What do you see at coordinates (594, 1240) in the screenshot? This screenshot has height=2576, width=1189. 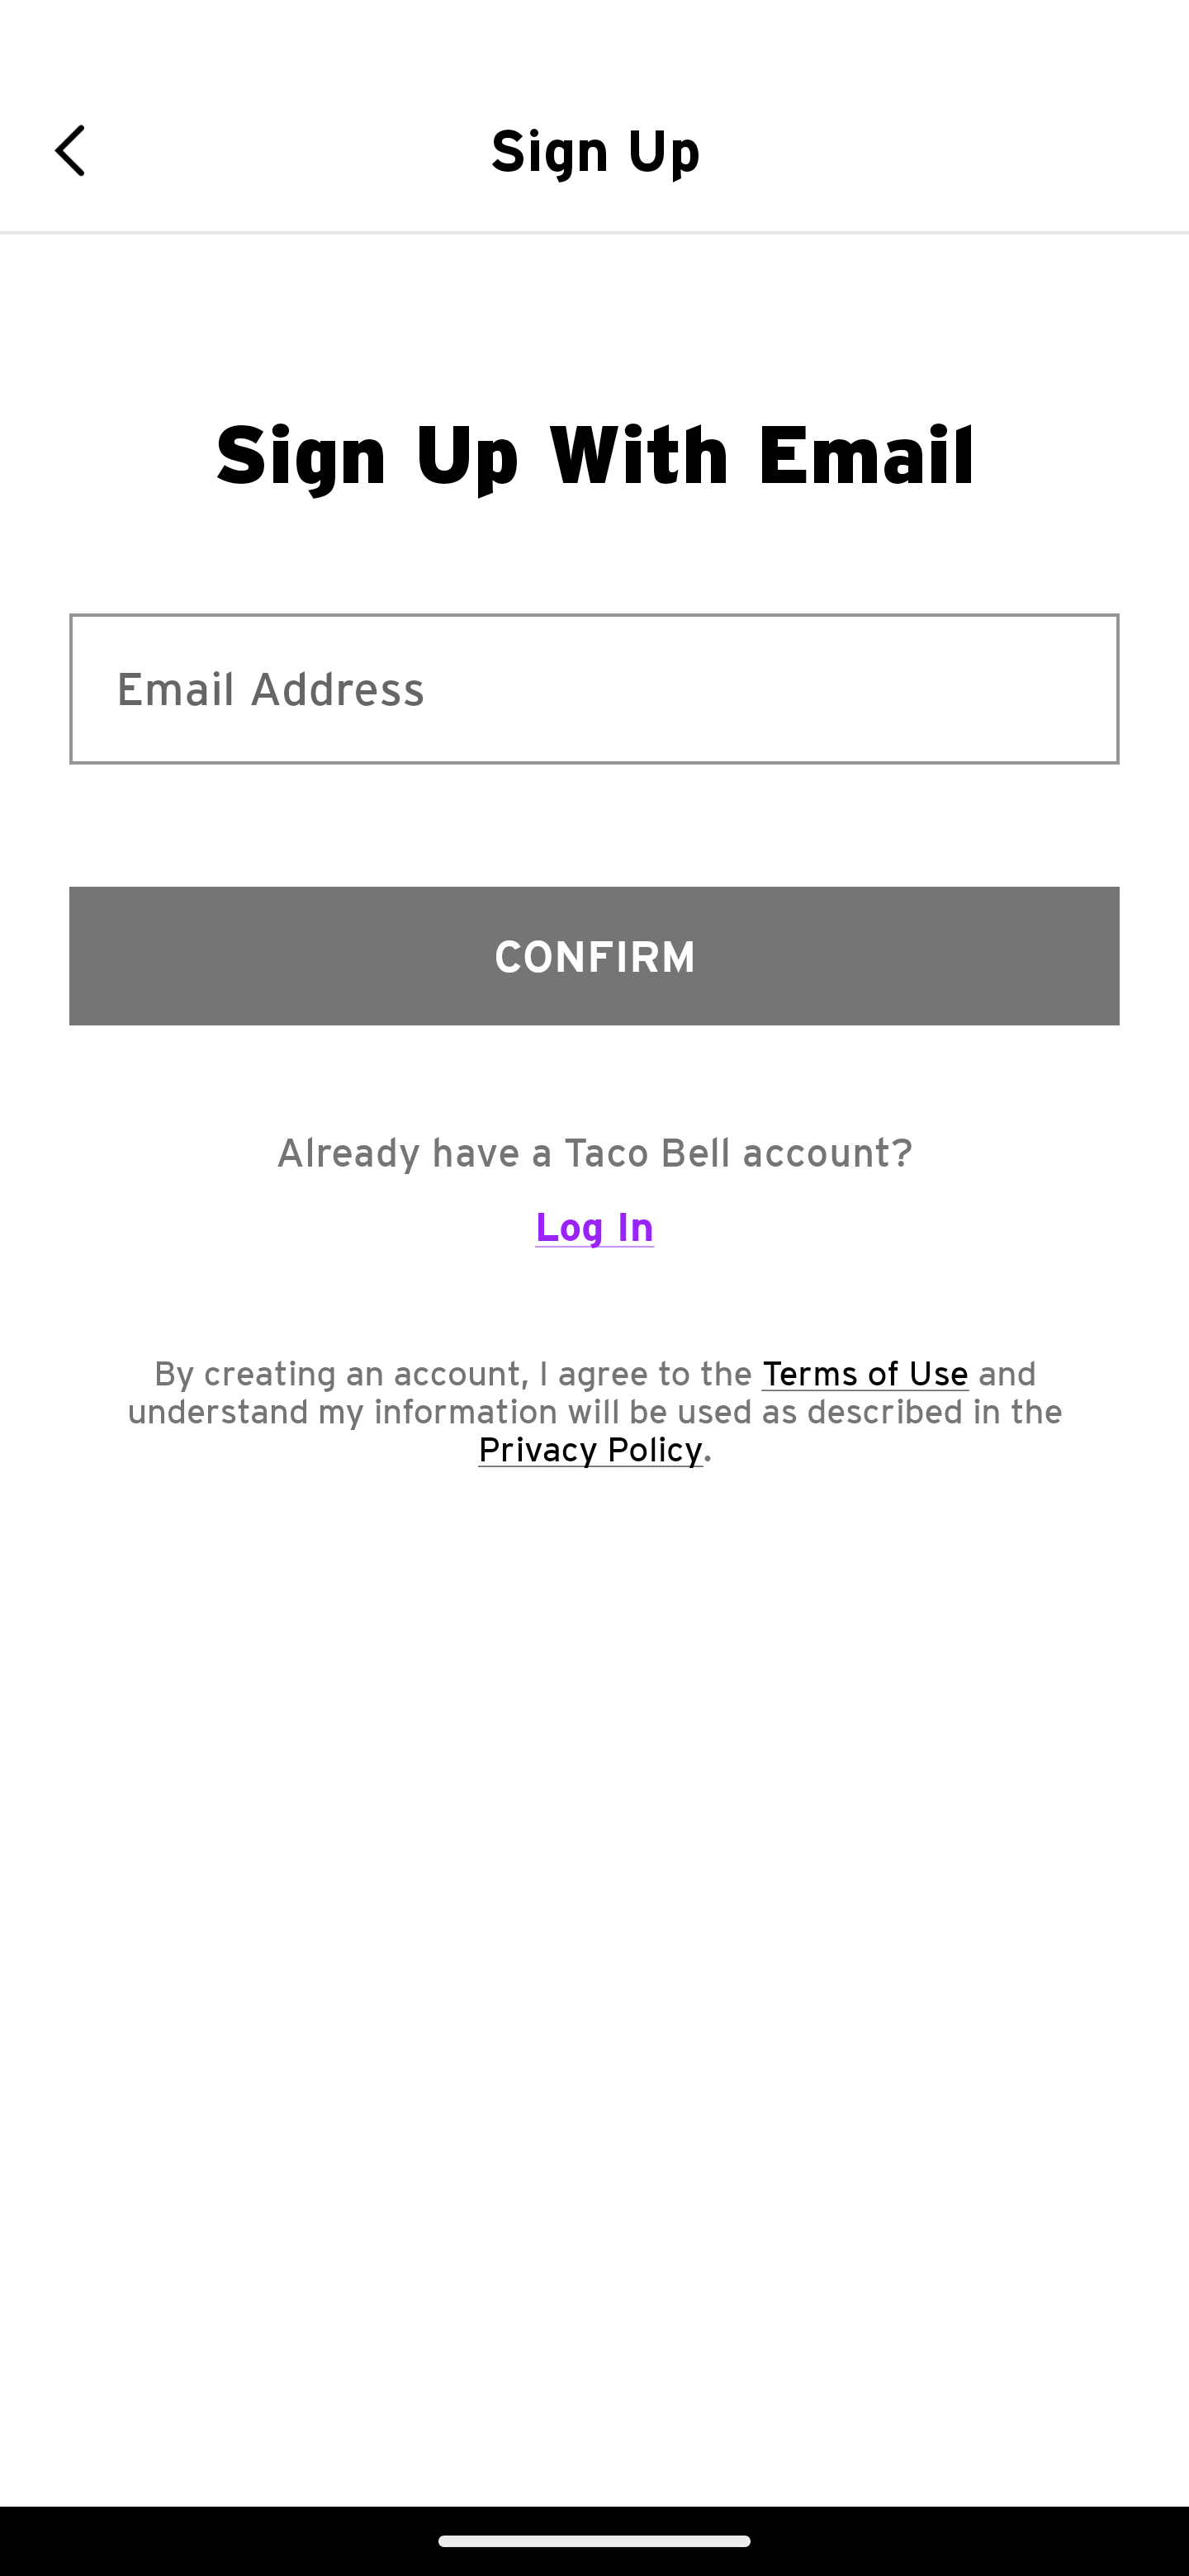 I see `Log In` at bounding box center [594, 1240].